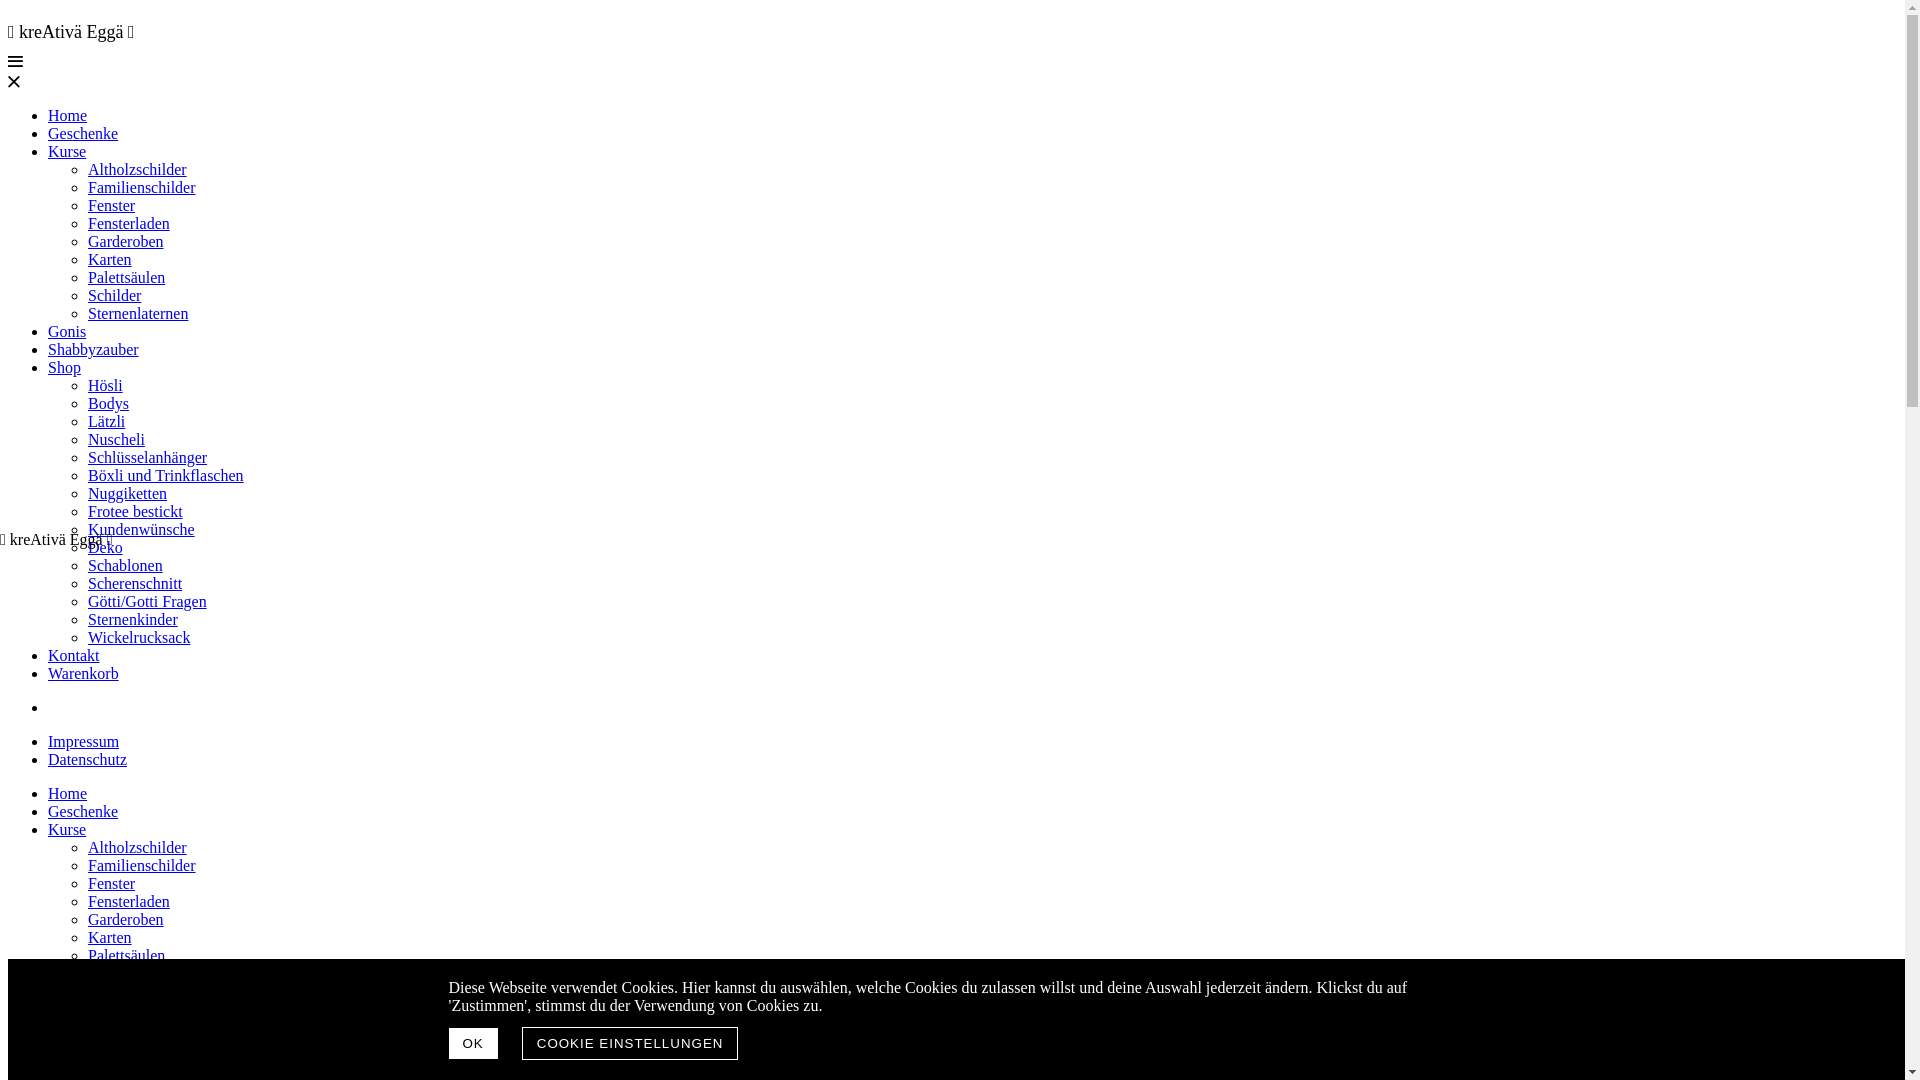 The height and width of the screenshot is (1080, 1920). Describe the element at coordinates (64, 1046) in the screenshot. I see `Shop` at that location.